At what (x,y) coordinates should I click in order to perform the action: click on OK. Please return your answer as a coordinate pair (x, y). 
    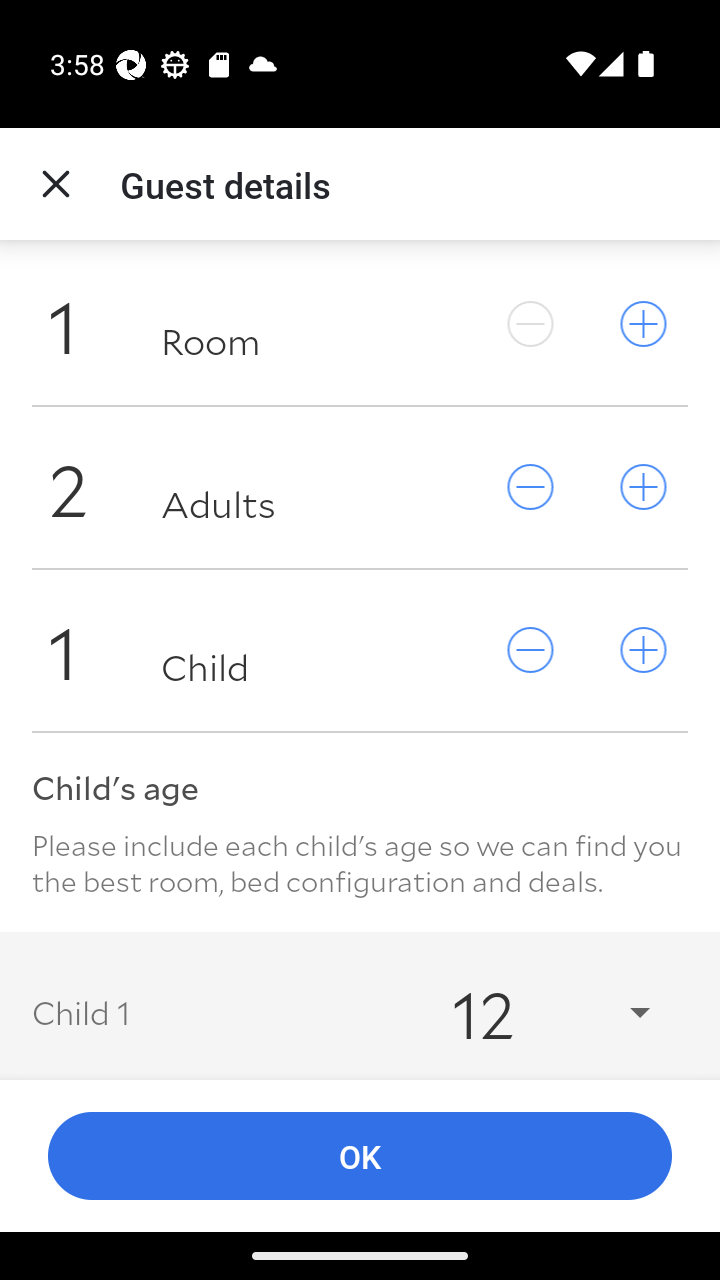
    Looking at the image, I should click on (360, 1156).